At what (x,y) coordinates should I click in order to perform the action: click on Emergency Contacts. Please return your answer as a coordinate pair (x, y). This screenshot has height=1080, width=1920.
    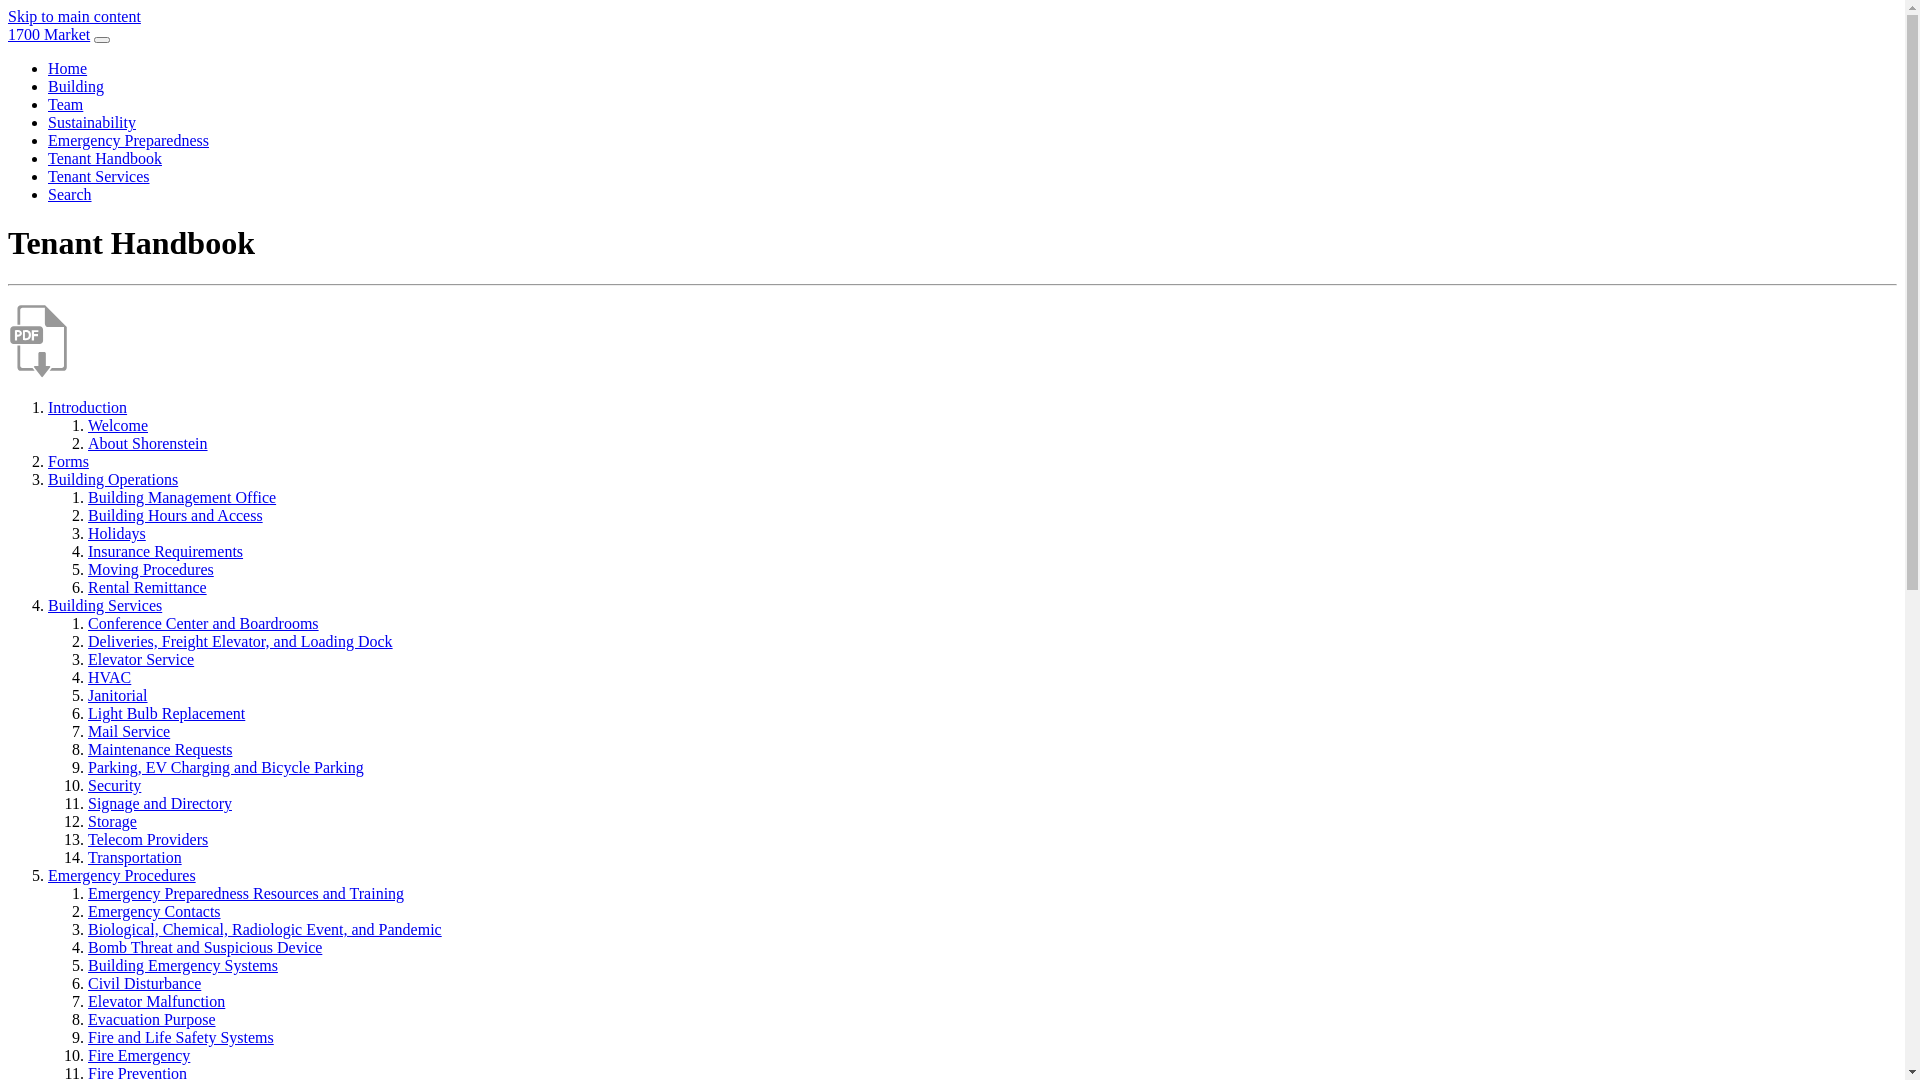
    Looking at the image, I should click on (154, 912).